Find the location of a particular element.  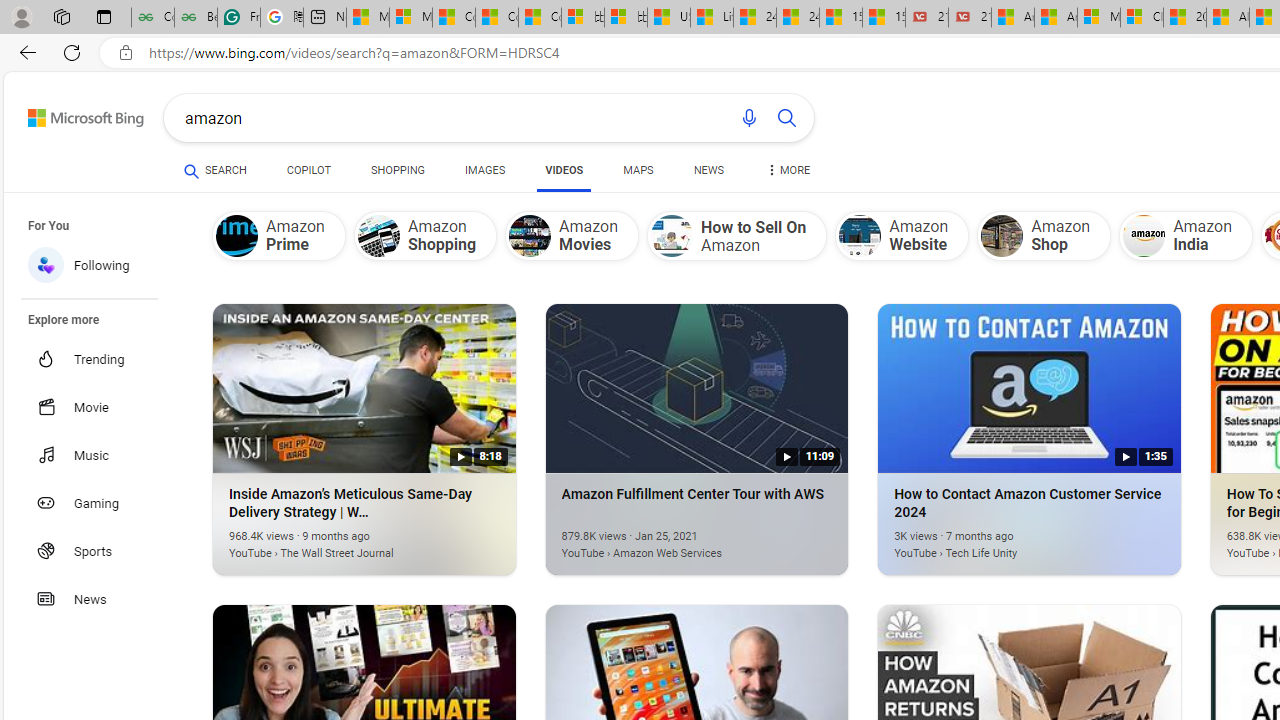

Amazon Shopping is located at coordinates (378, 236).